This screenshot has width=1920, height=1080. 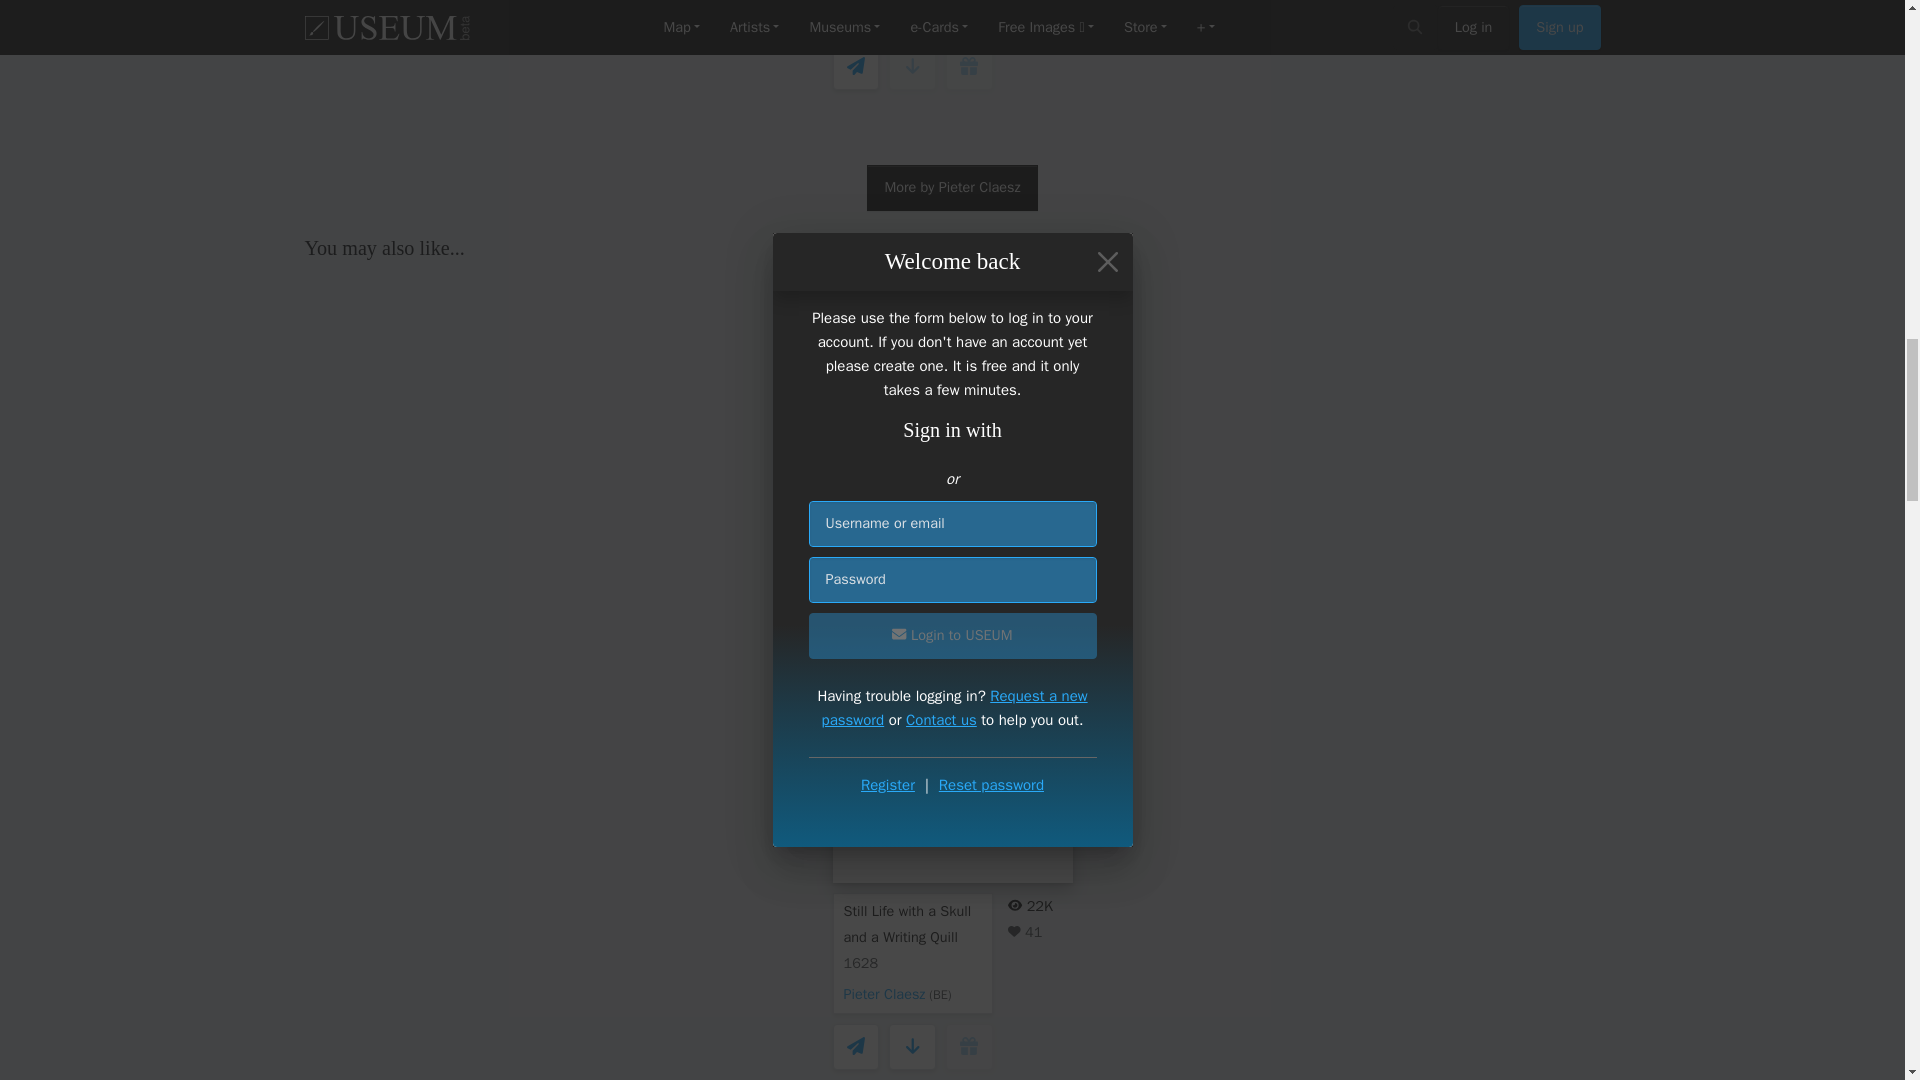 What do you see at coordinates (940, 995) in the screenshot?
I see `BE` at bounding box center [940, 995].